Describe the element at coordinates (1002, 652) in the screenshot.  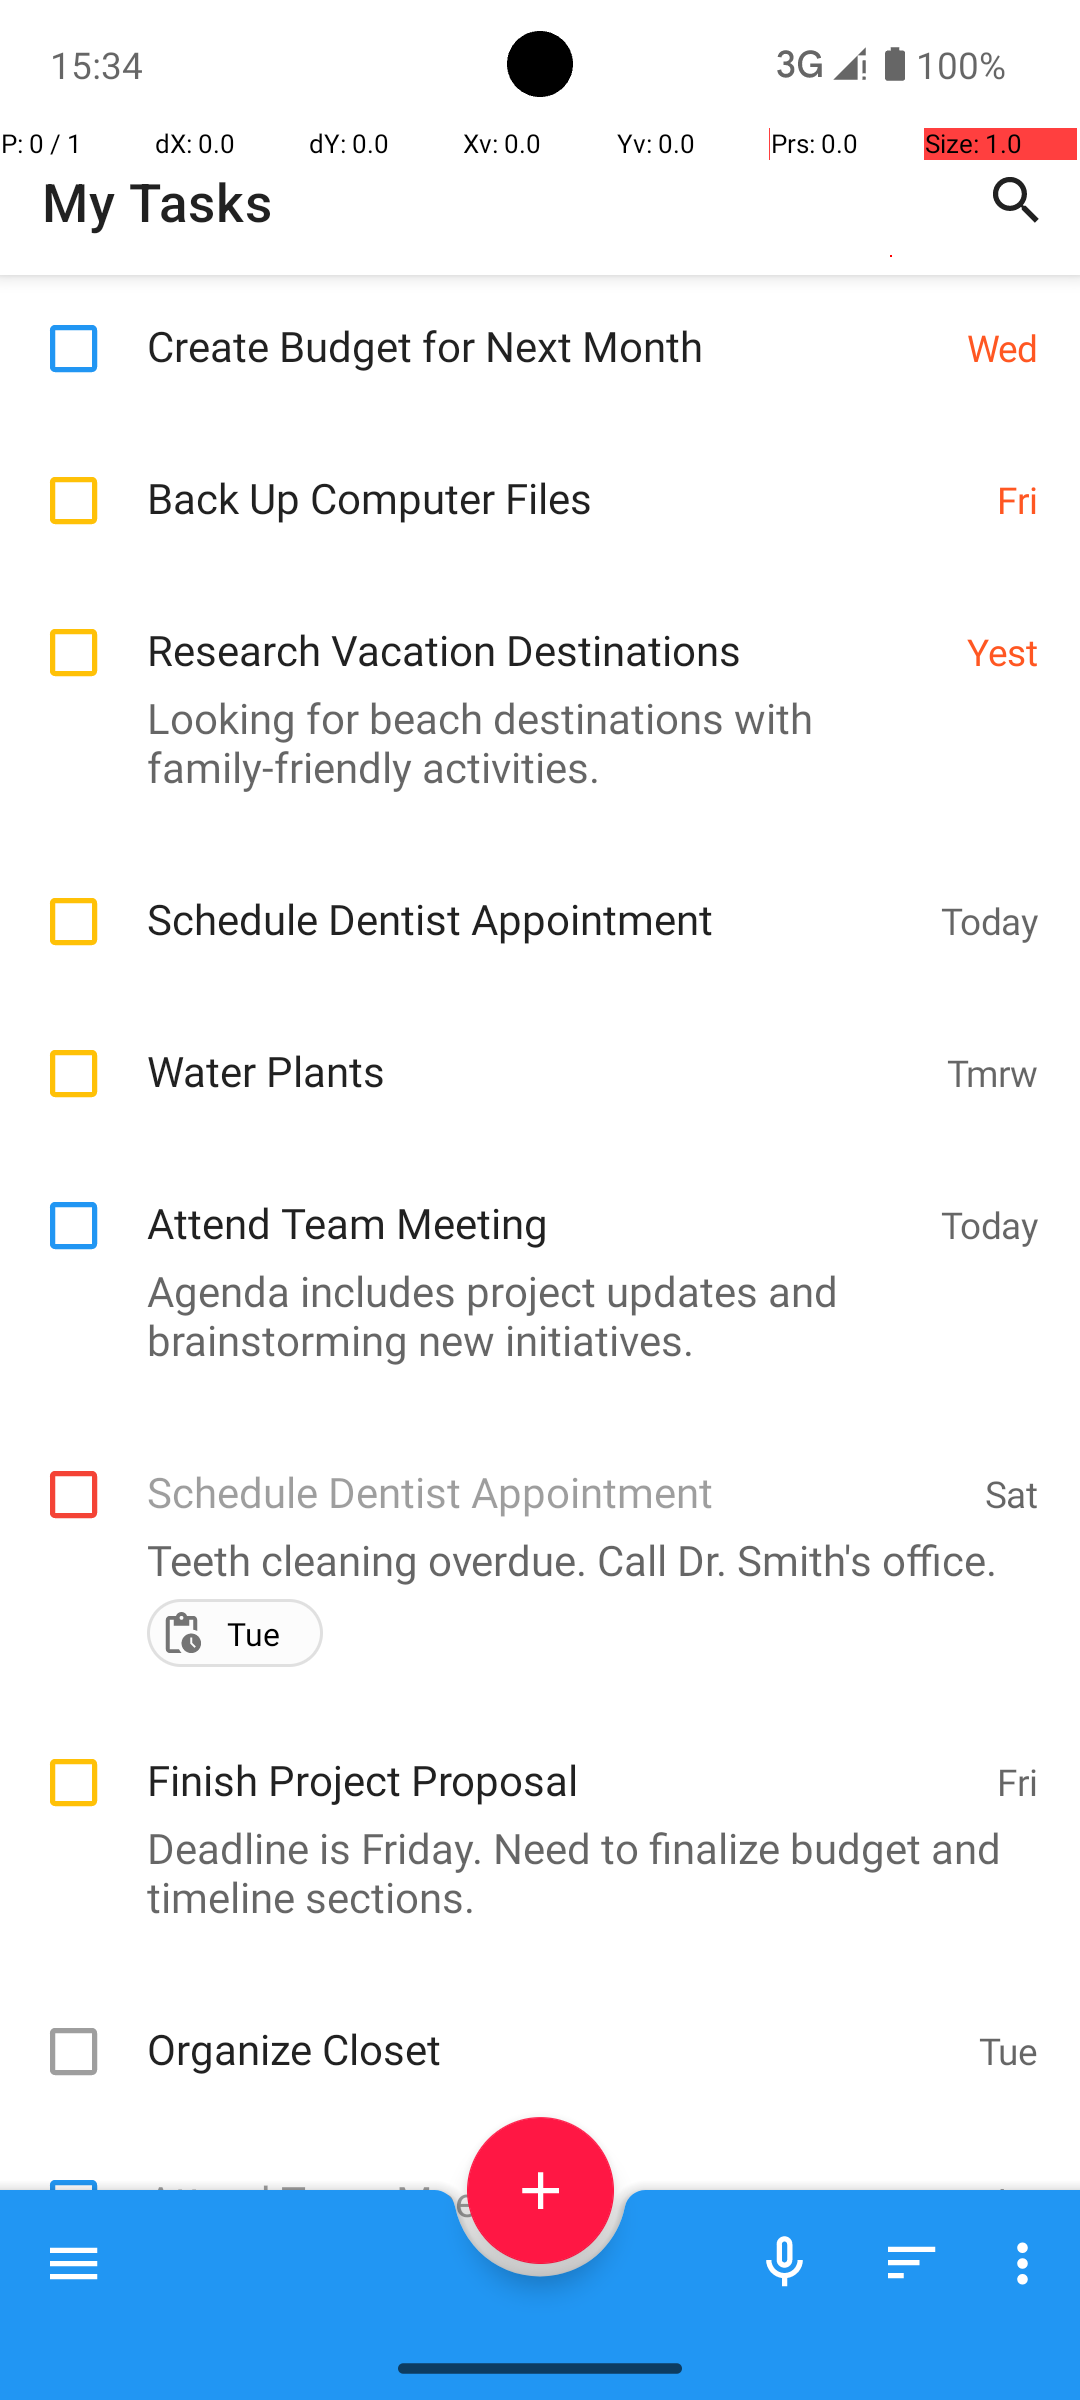
I see `Yest` at that location.